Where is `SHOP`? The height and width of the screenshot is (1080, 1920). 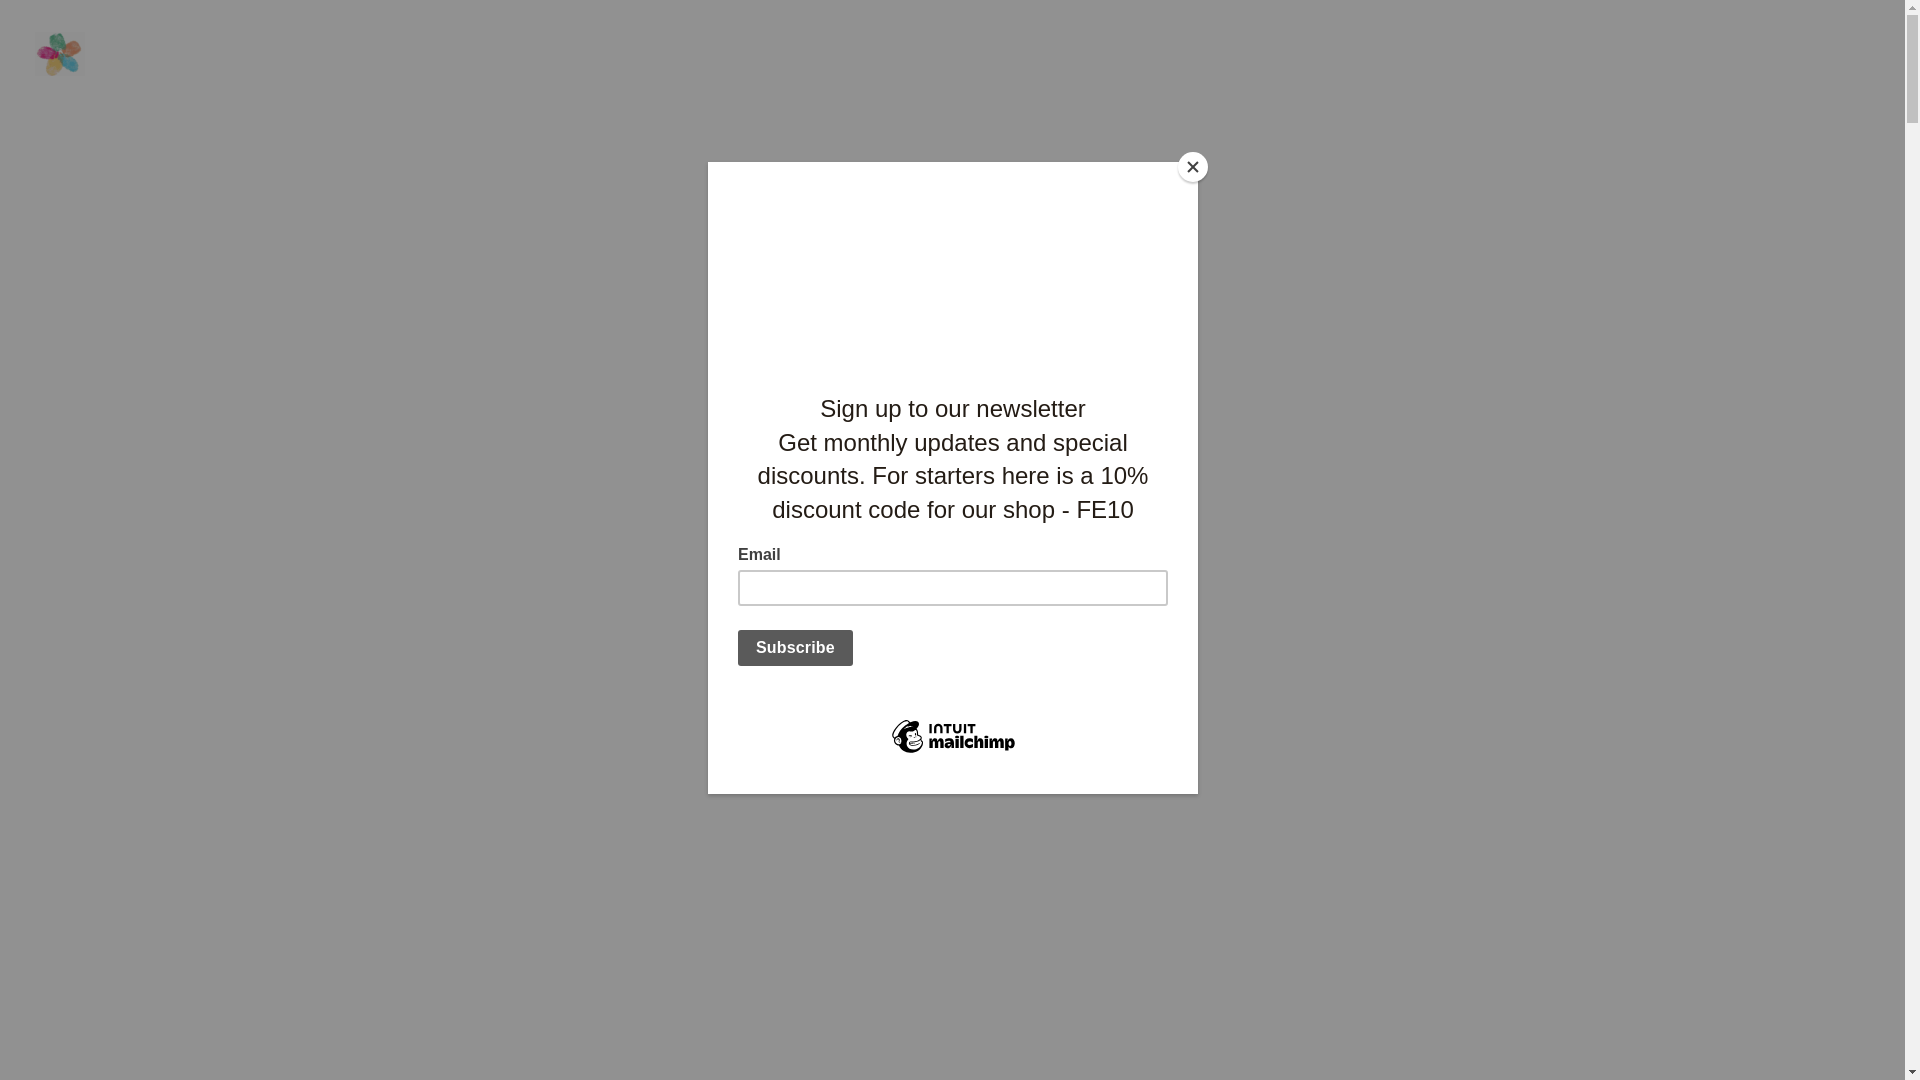
SHOP is located at coordinates (1538, 48).